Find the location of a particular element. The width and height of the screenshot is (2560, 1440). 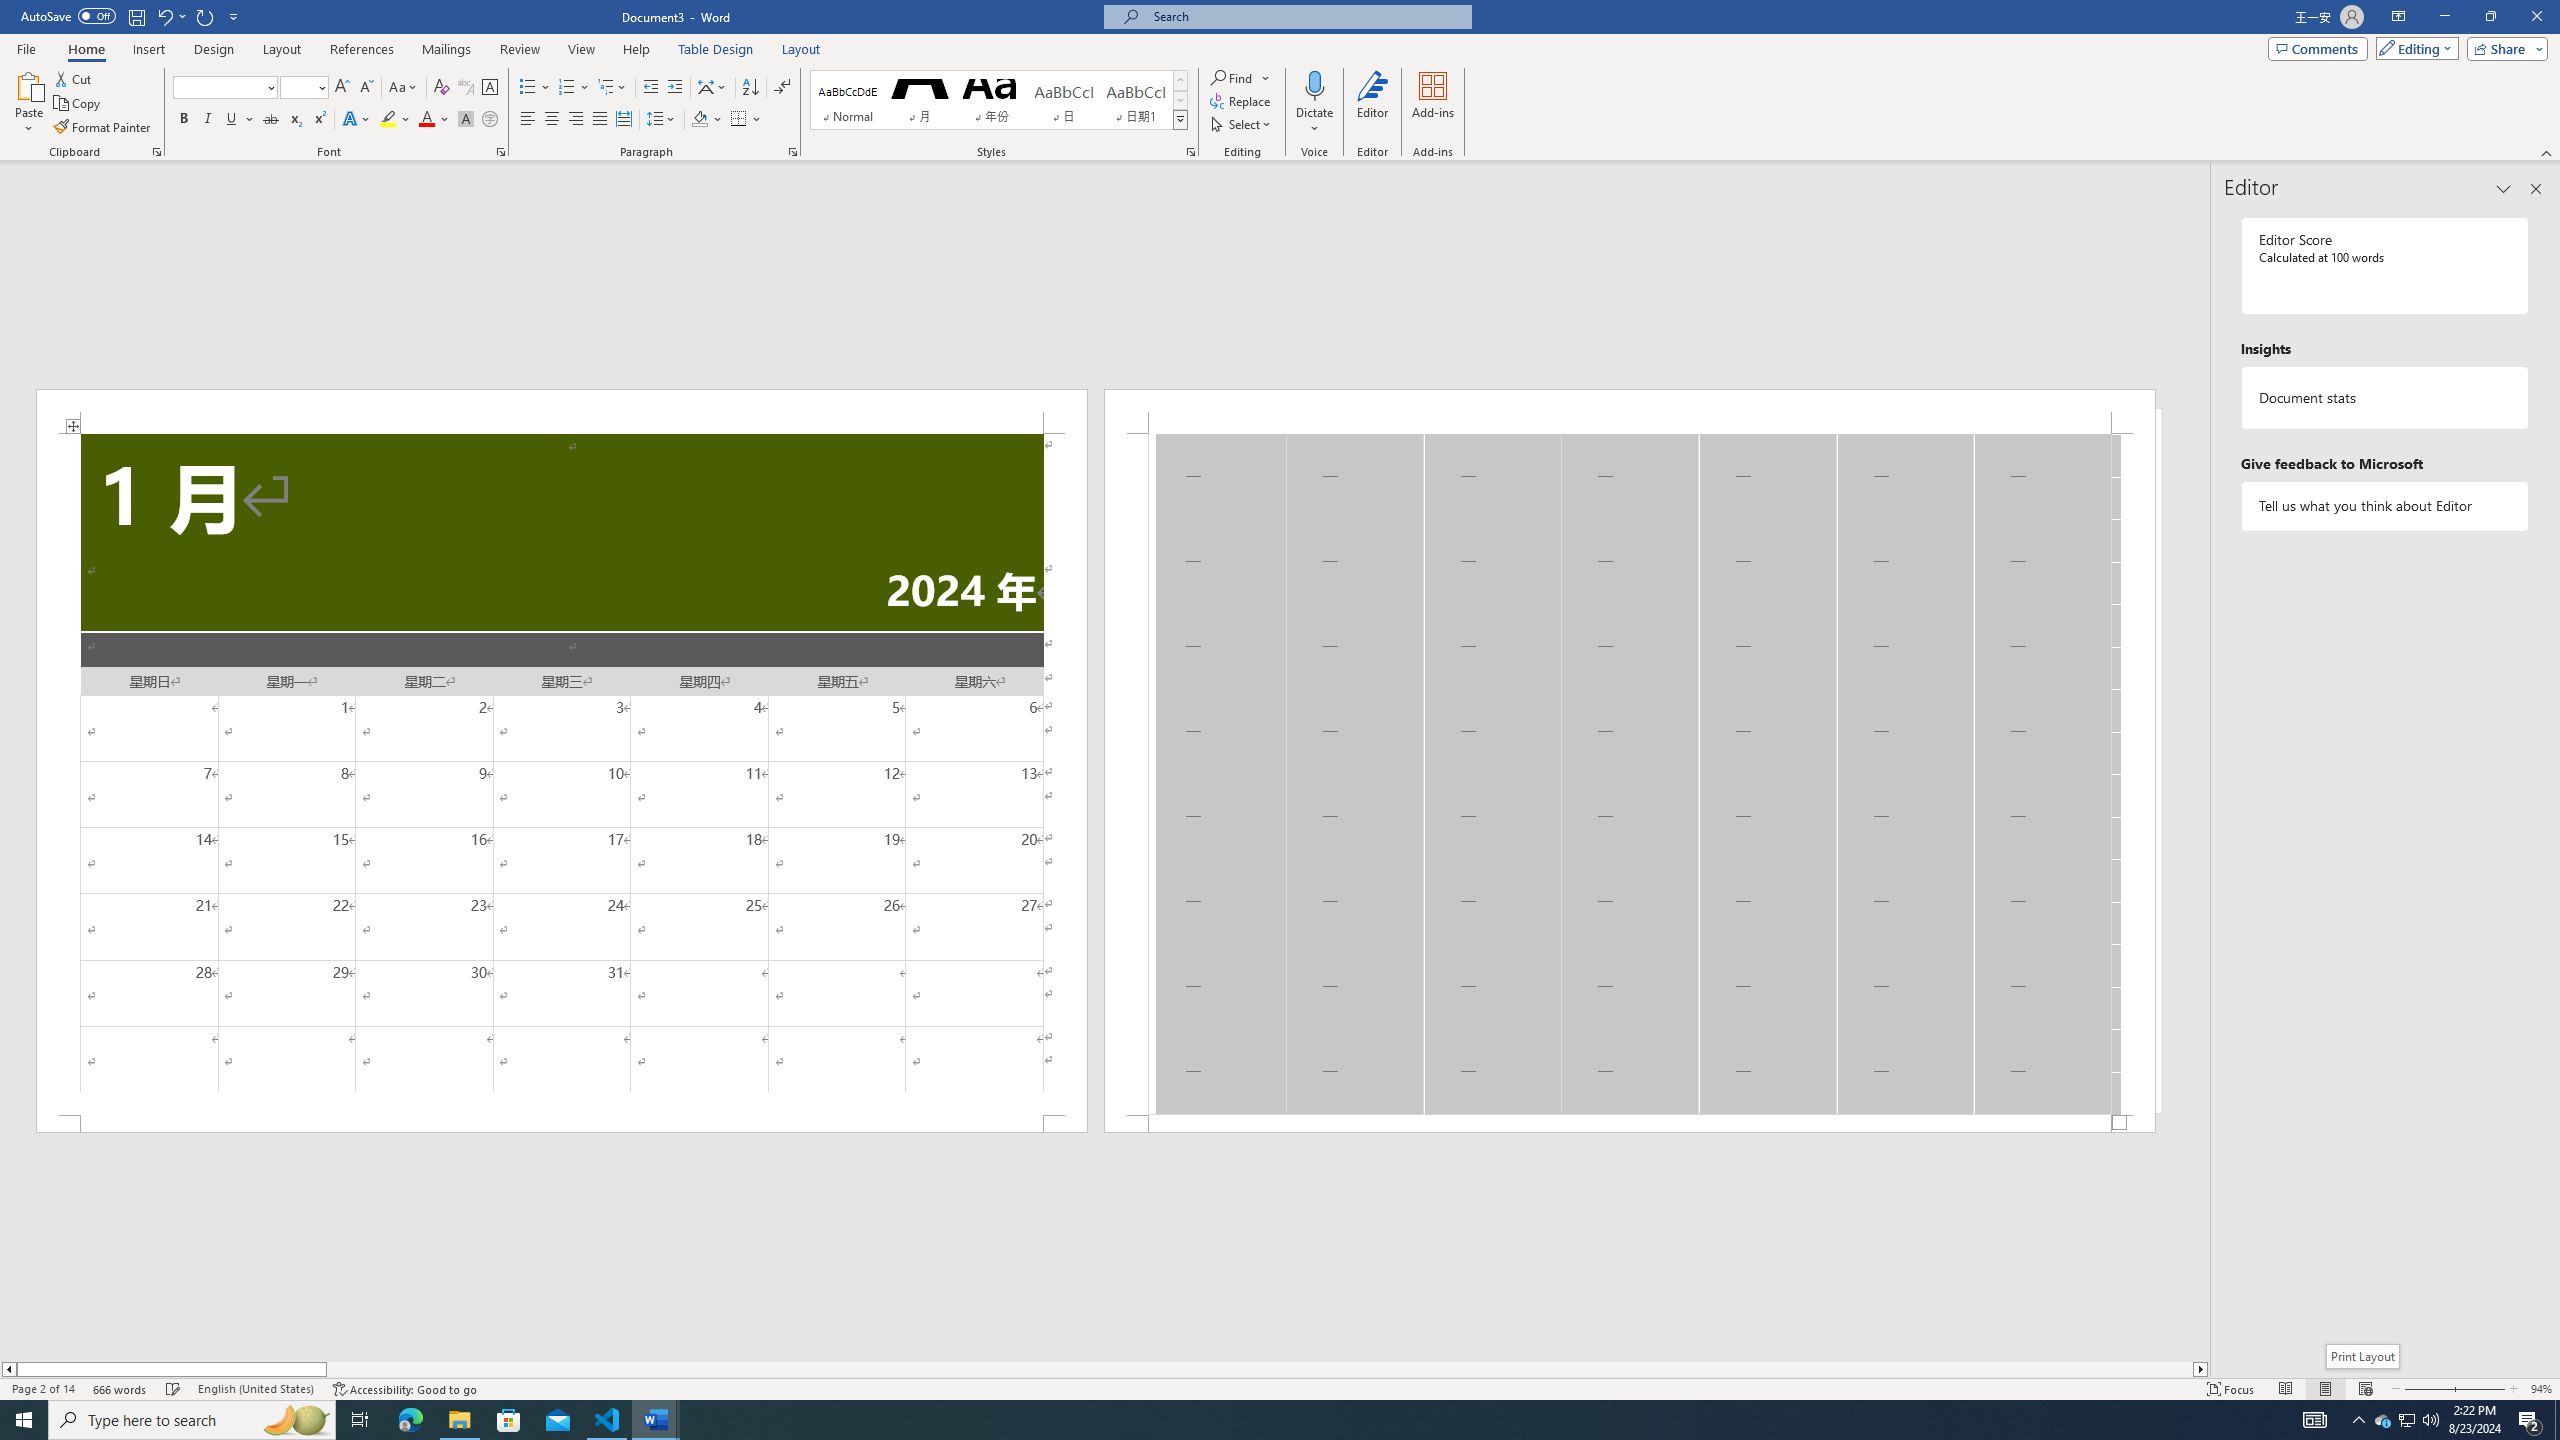

Styles is located at coordinates (1180, 119).